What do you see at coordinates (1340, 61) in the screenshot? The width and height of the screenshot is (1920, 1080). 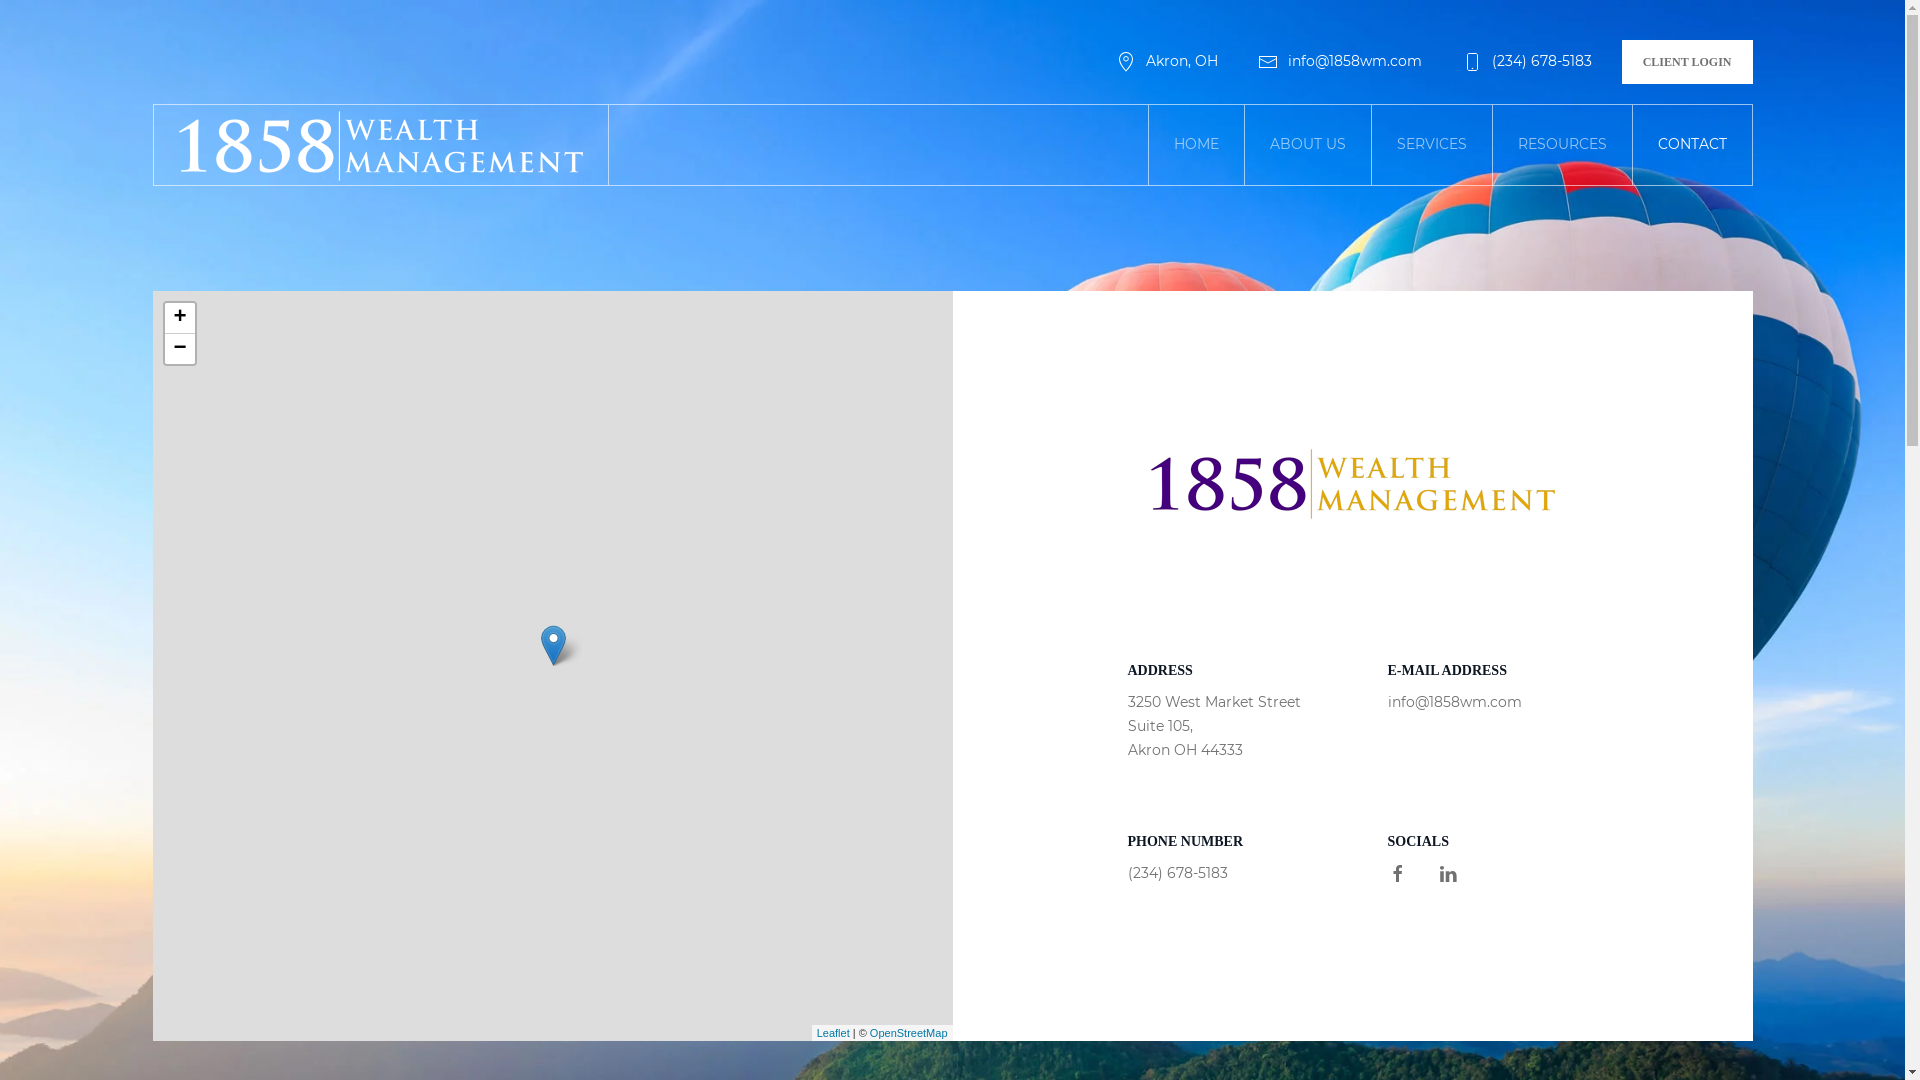 I see `info@1858wm.com` at bounding box center [1340, 61].